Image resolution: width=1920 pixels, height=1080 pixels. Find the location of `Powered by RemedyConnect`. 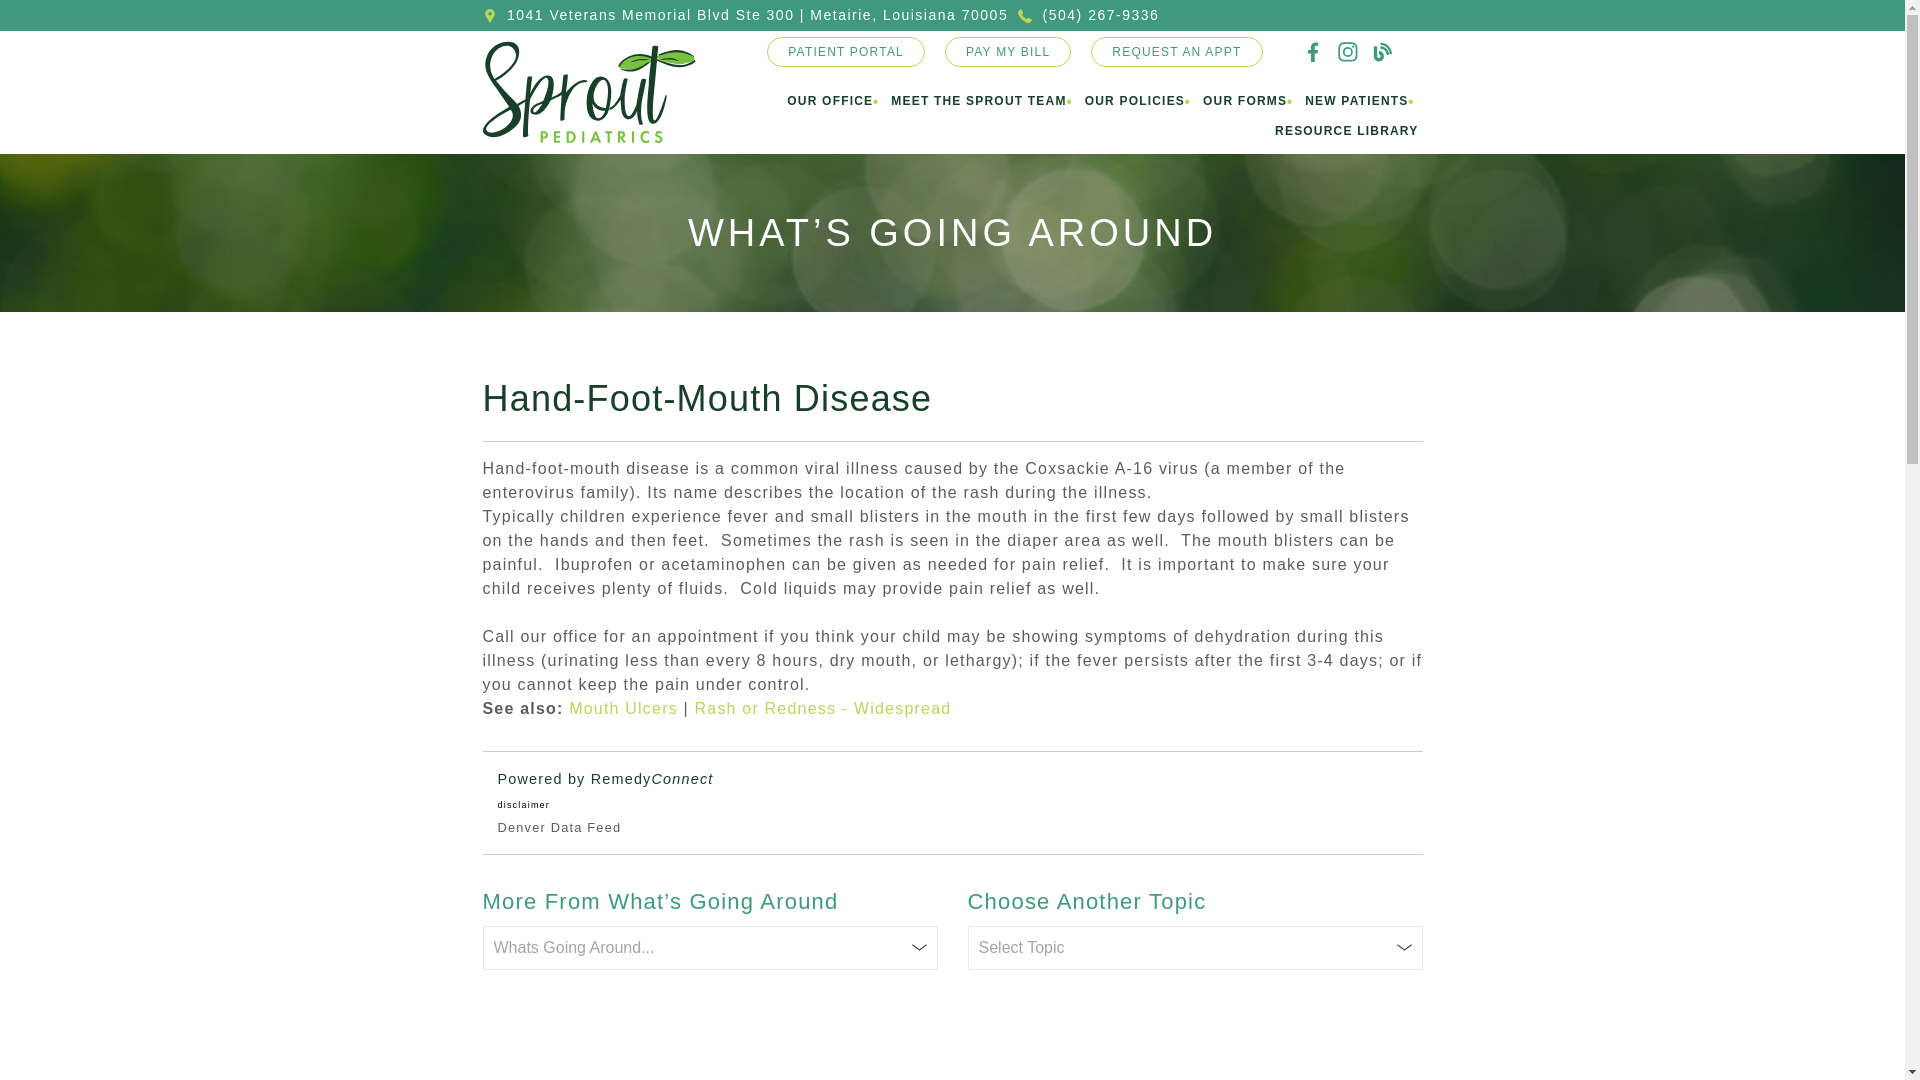

Powered by RemedyConnect is located at coordinates (606, 779).